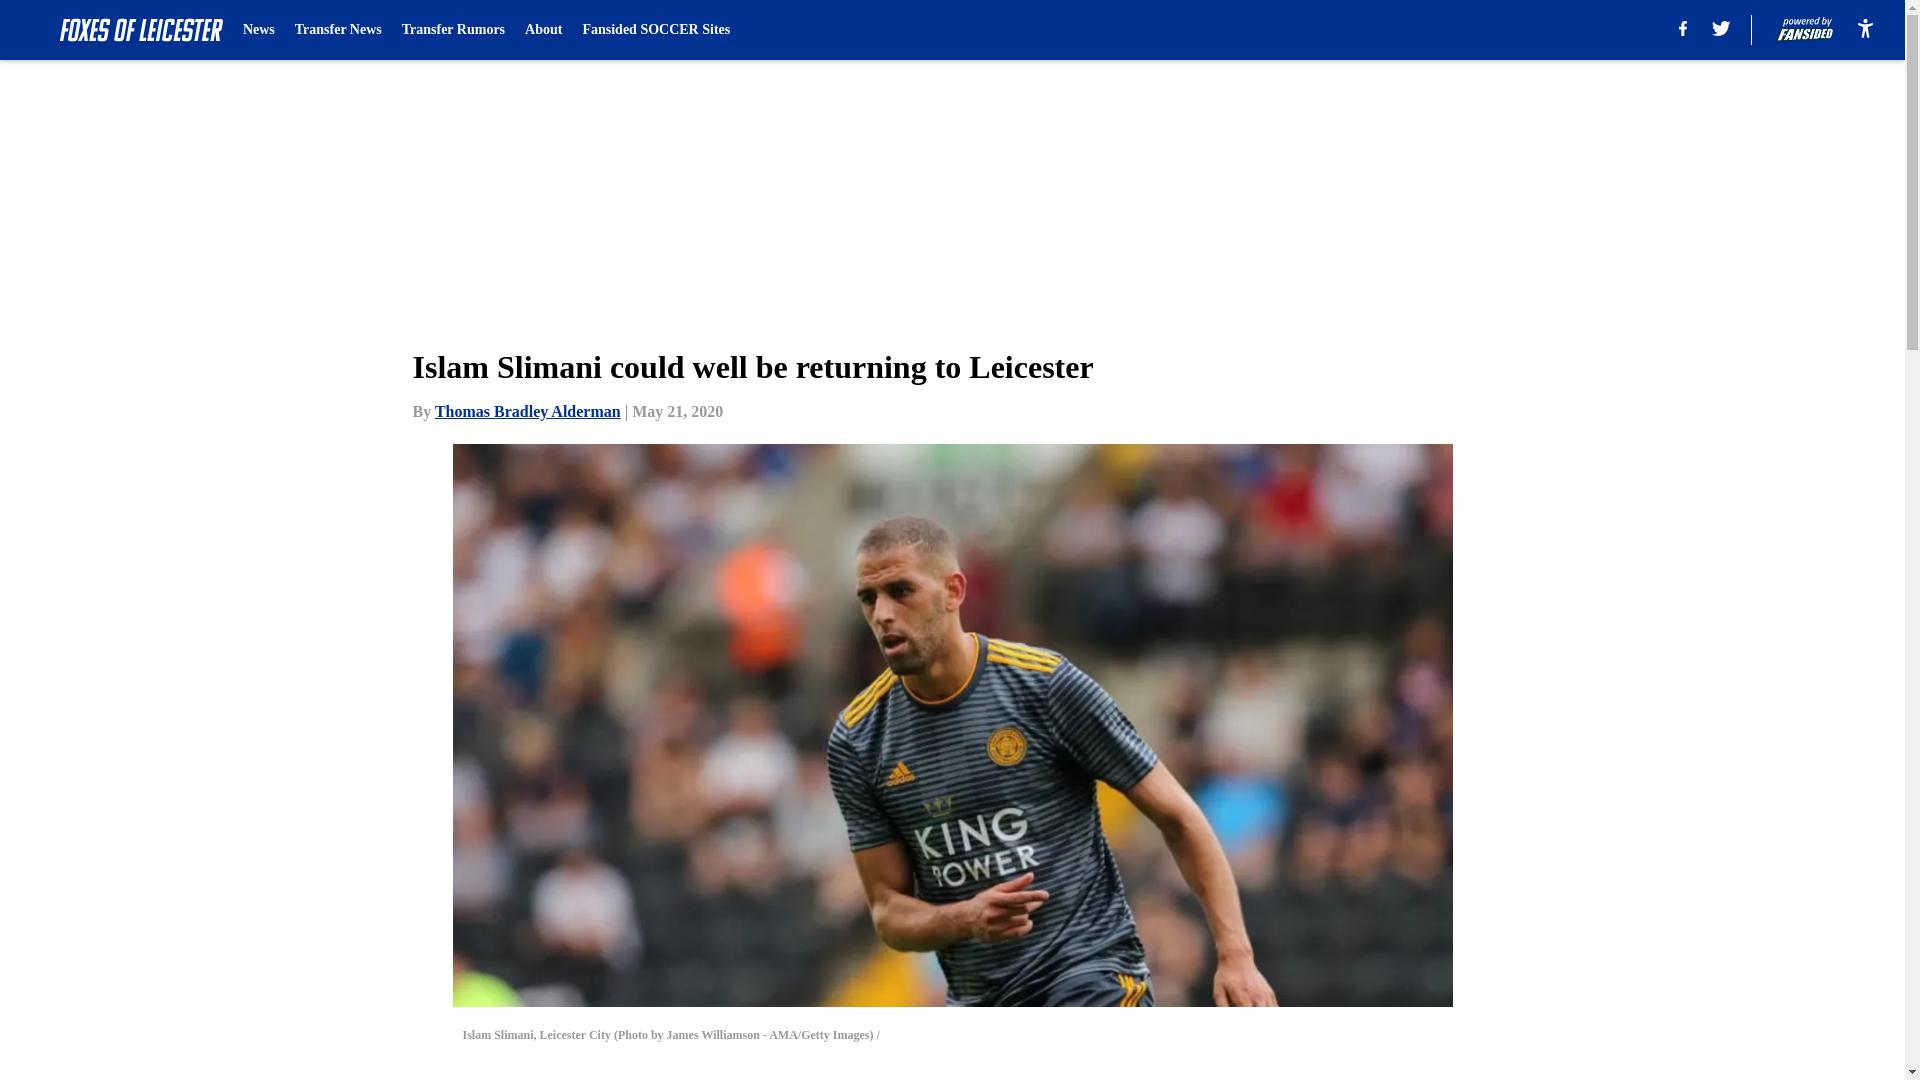 The image size is (1920, 1080). I want to click on Transfer News, so click(338, 30).